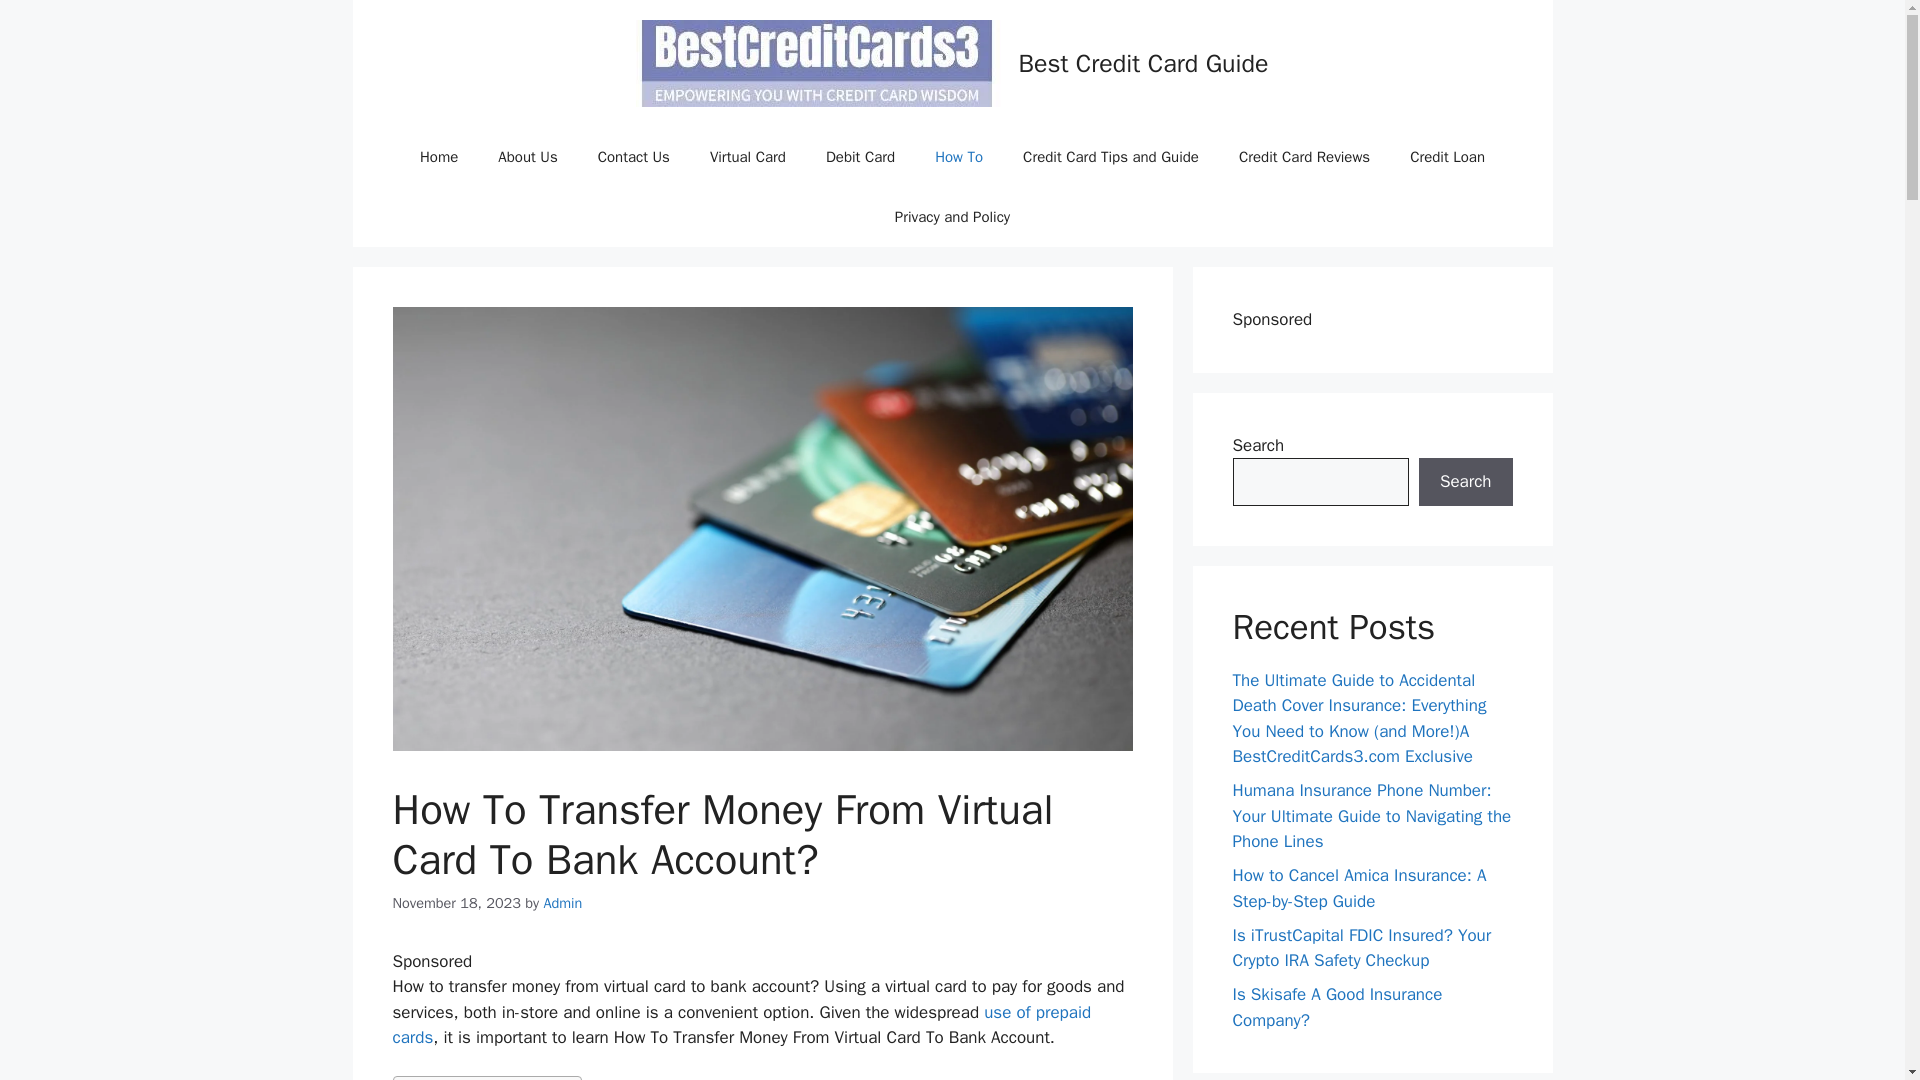 The height and width of the screenshot is (1080, 1920). What do you see at coordinates (562, 902) in the screenshot?
I see `Admin` at bounding box center [562, 902].